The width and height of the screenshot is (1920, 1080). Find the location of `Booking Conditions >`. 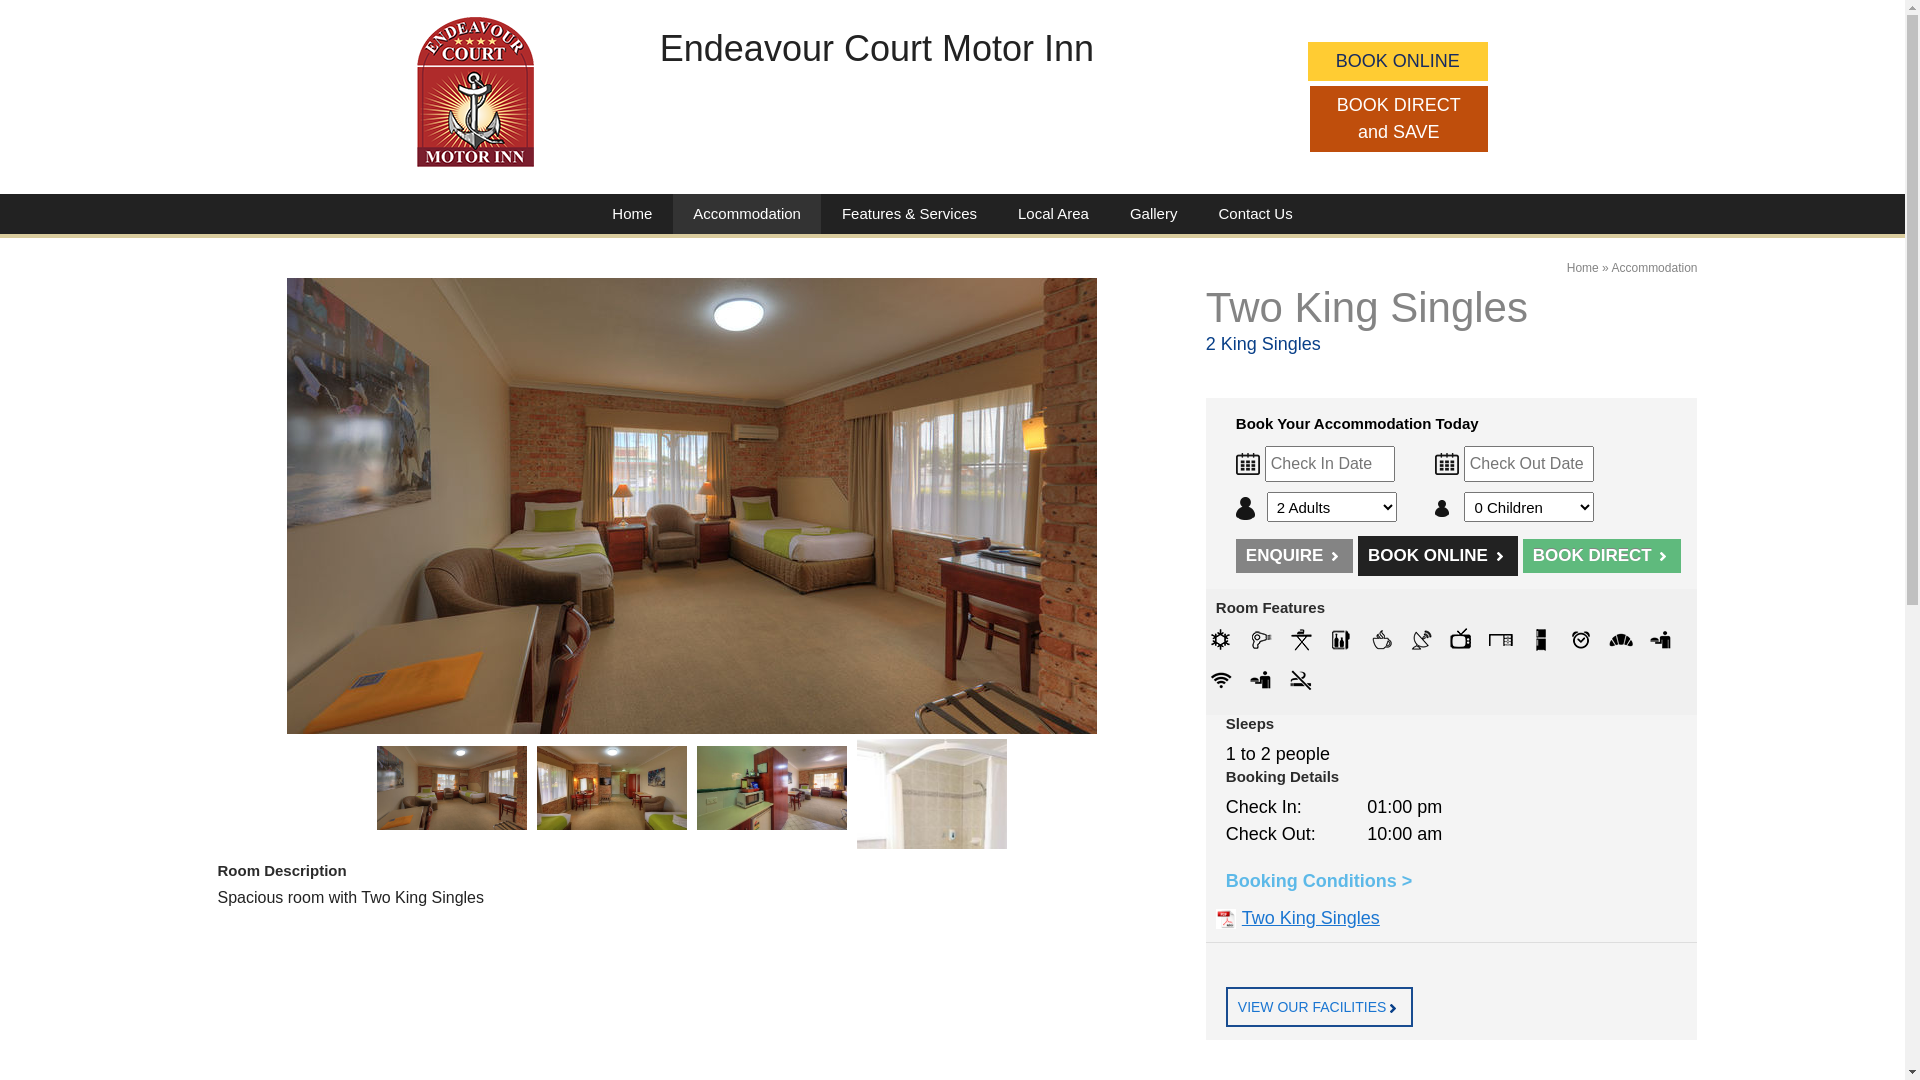

Booking Conditions > is located at coordinates (1320, 881).